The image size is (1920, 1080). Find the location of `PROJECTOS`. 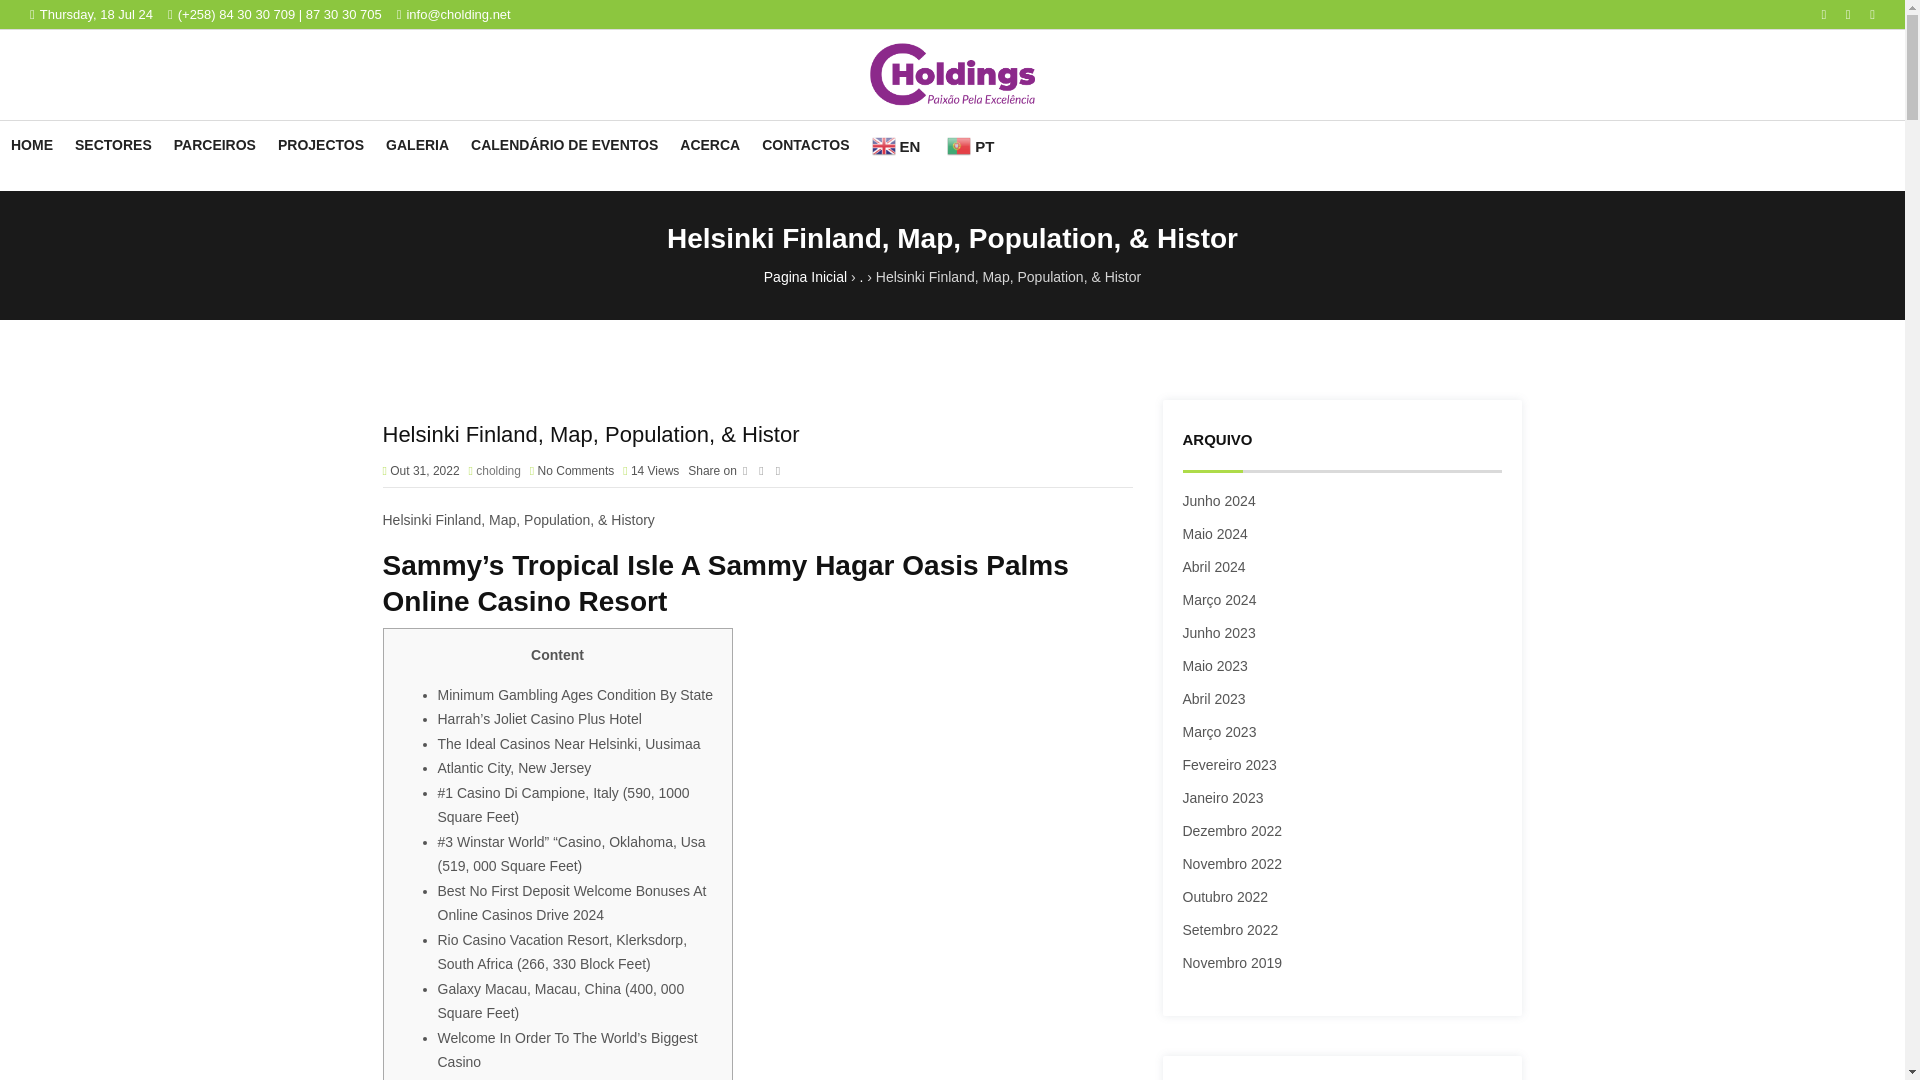

PROJECTOS is located at coordinates (320, 144).